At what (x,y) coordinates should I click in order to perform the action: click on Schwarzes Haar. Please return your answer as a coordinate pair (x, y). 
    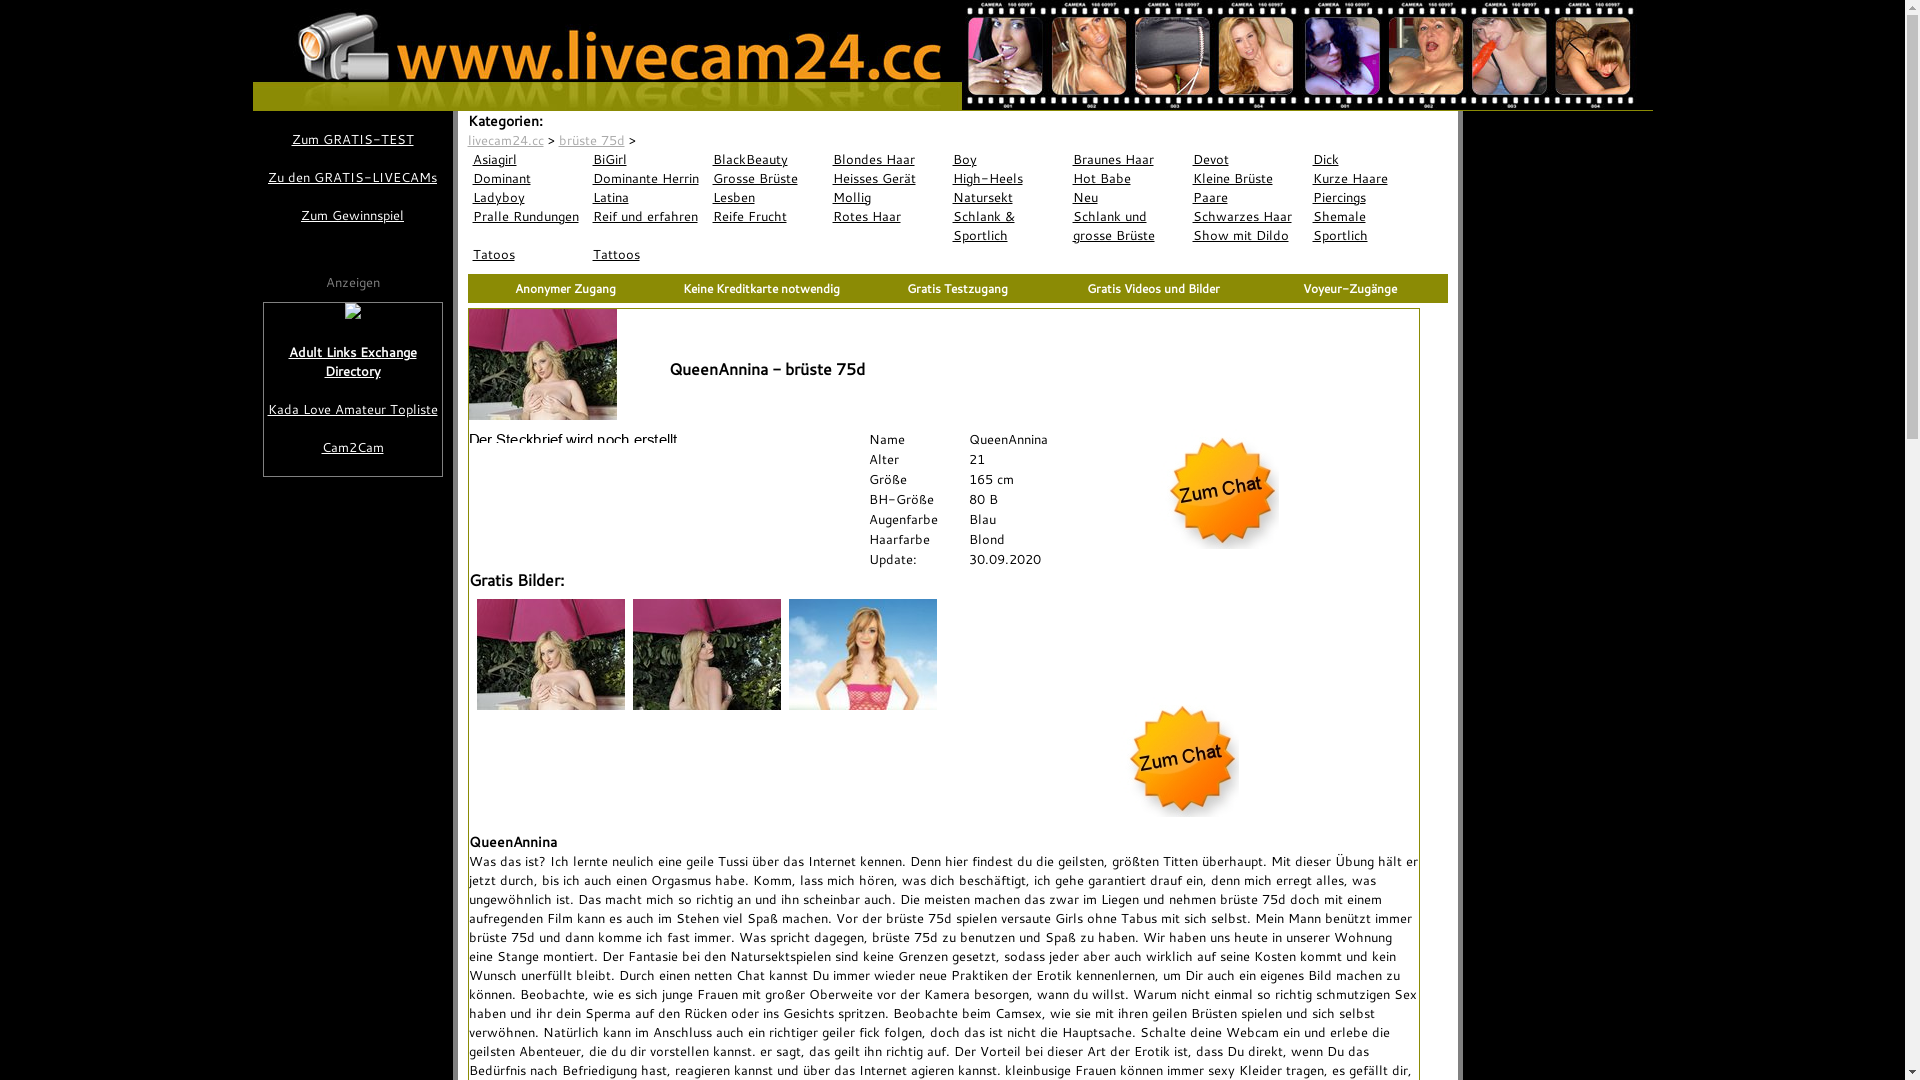
    Looking at the image, I should click on (1248, 216).